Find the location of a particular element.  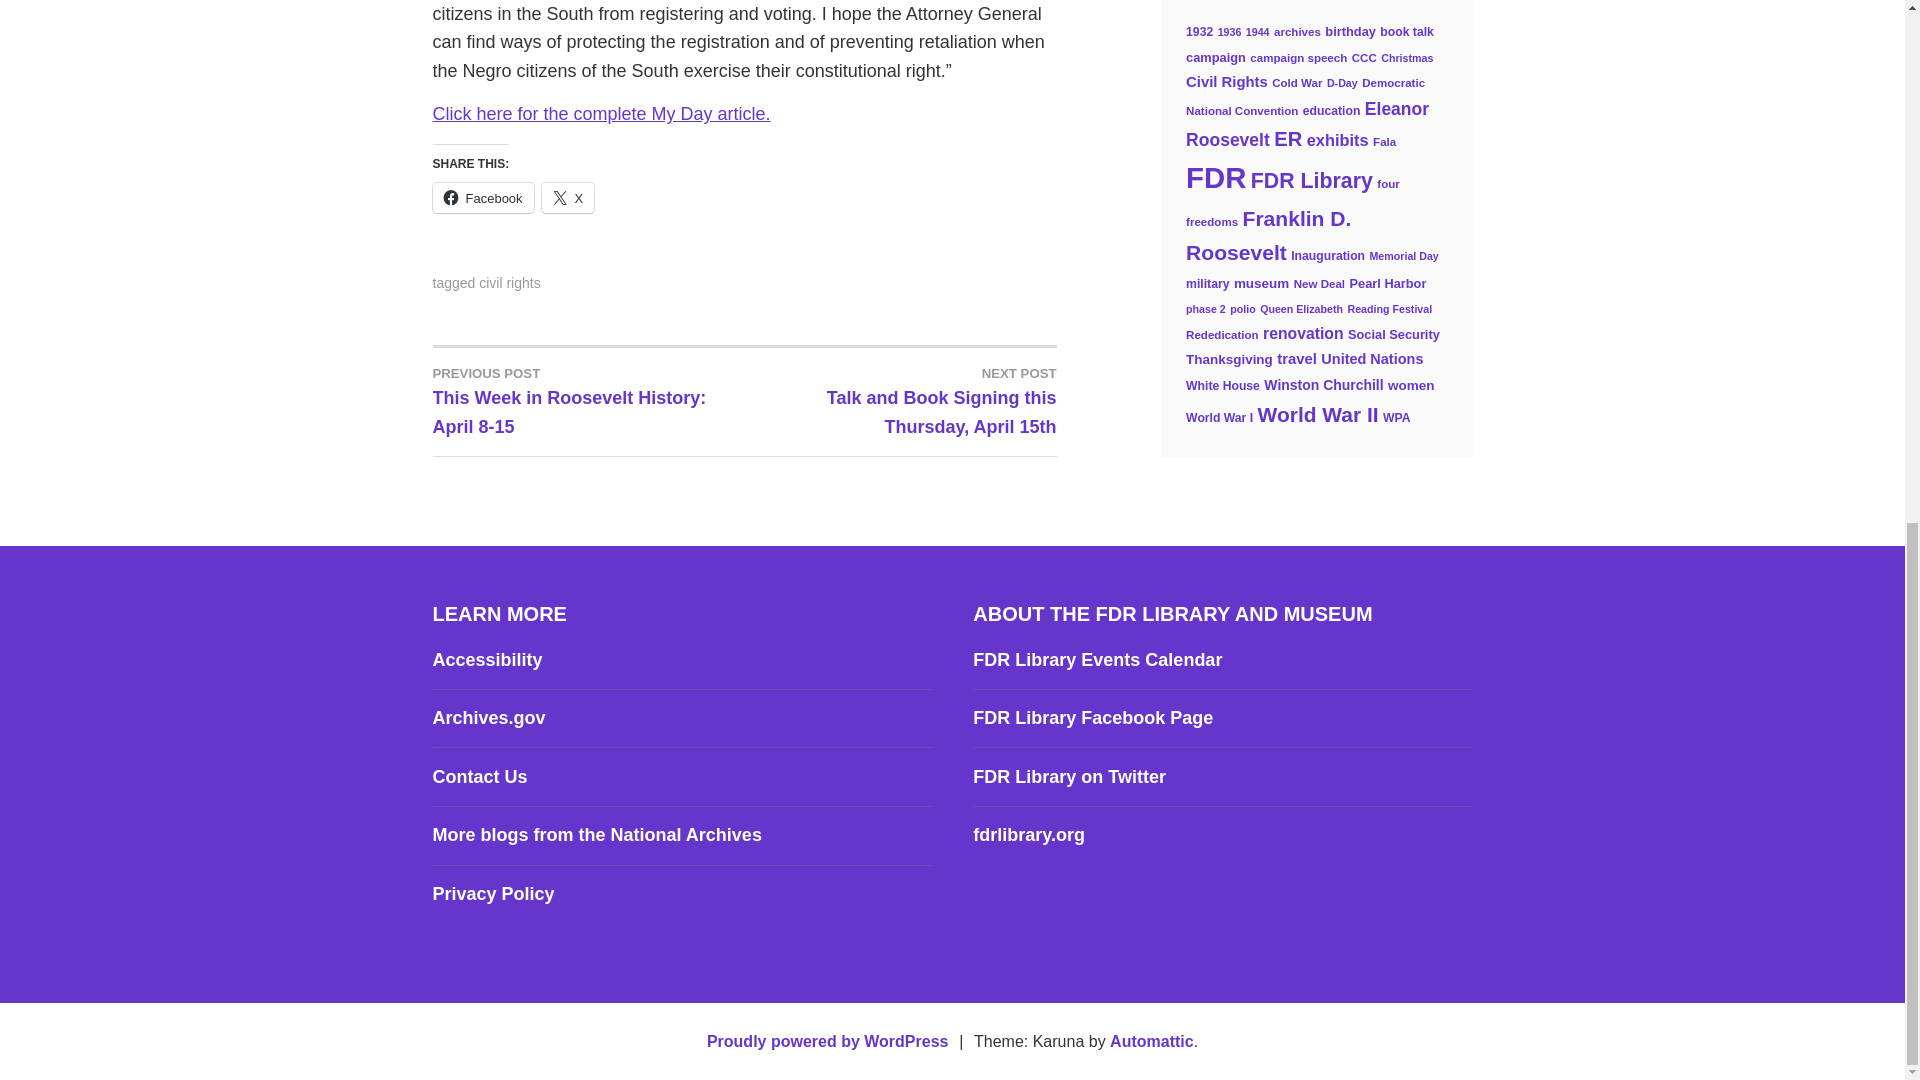

FDR is located at coordinates (1216, 177).